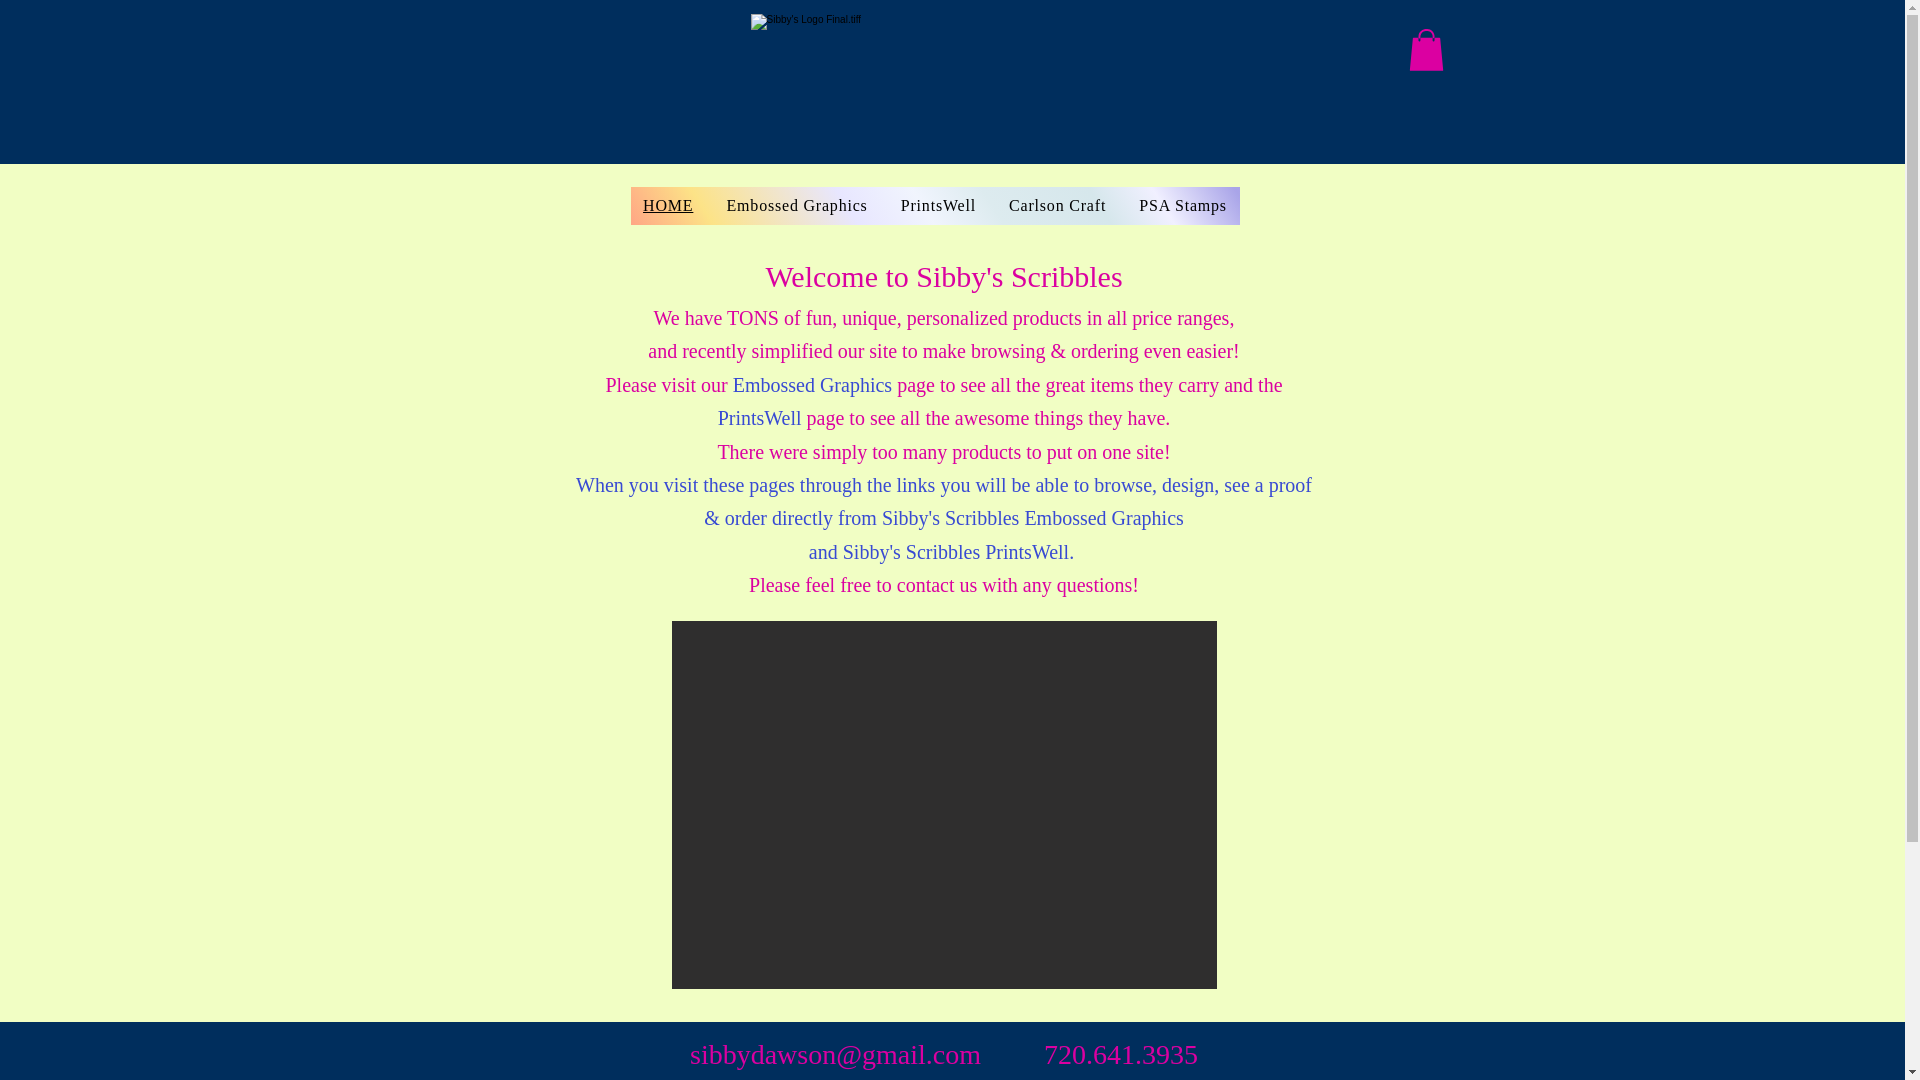  What do you see at coordinates (1184, 205) in the screenshot?
I see `PSA Stamps` at bounding box center [1184, 205].